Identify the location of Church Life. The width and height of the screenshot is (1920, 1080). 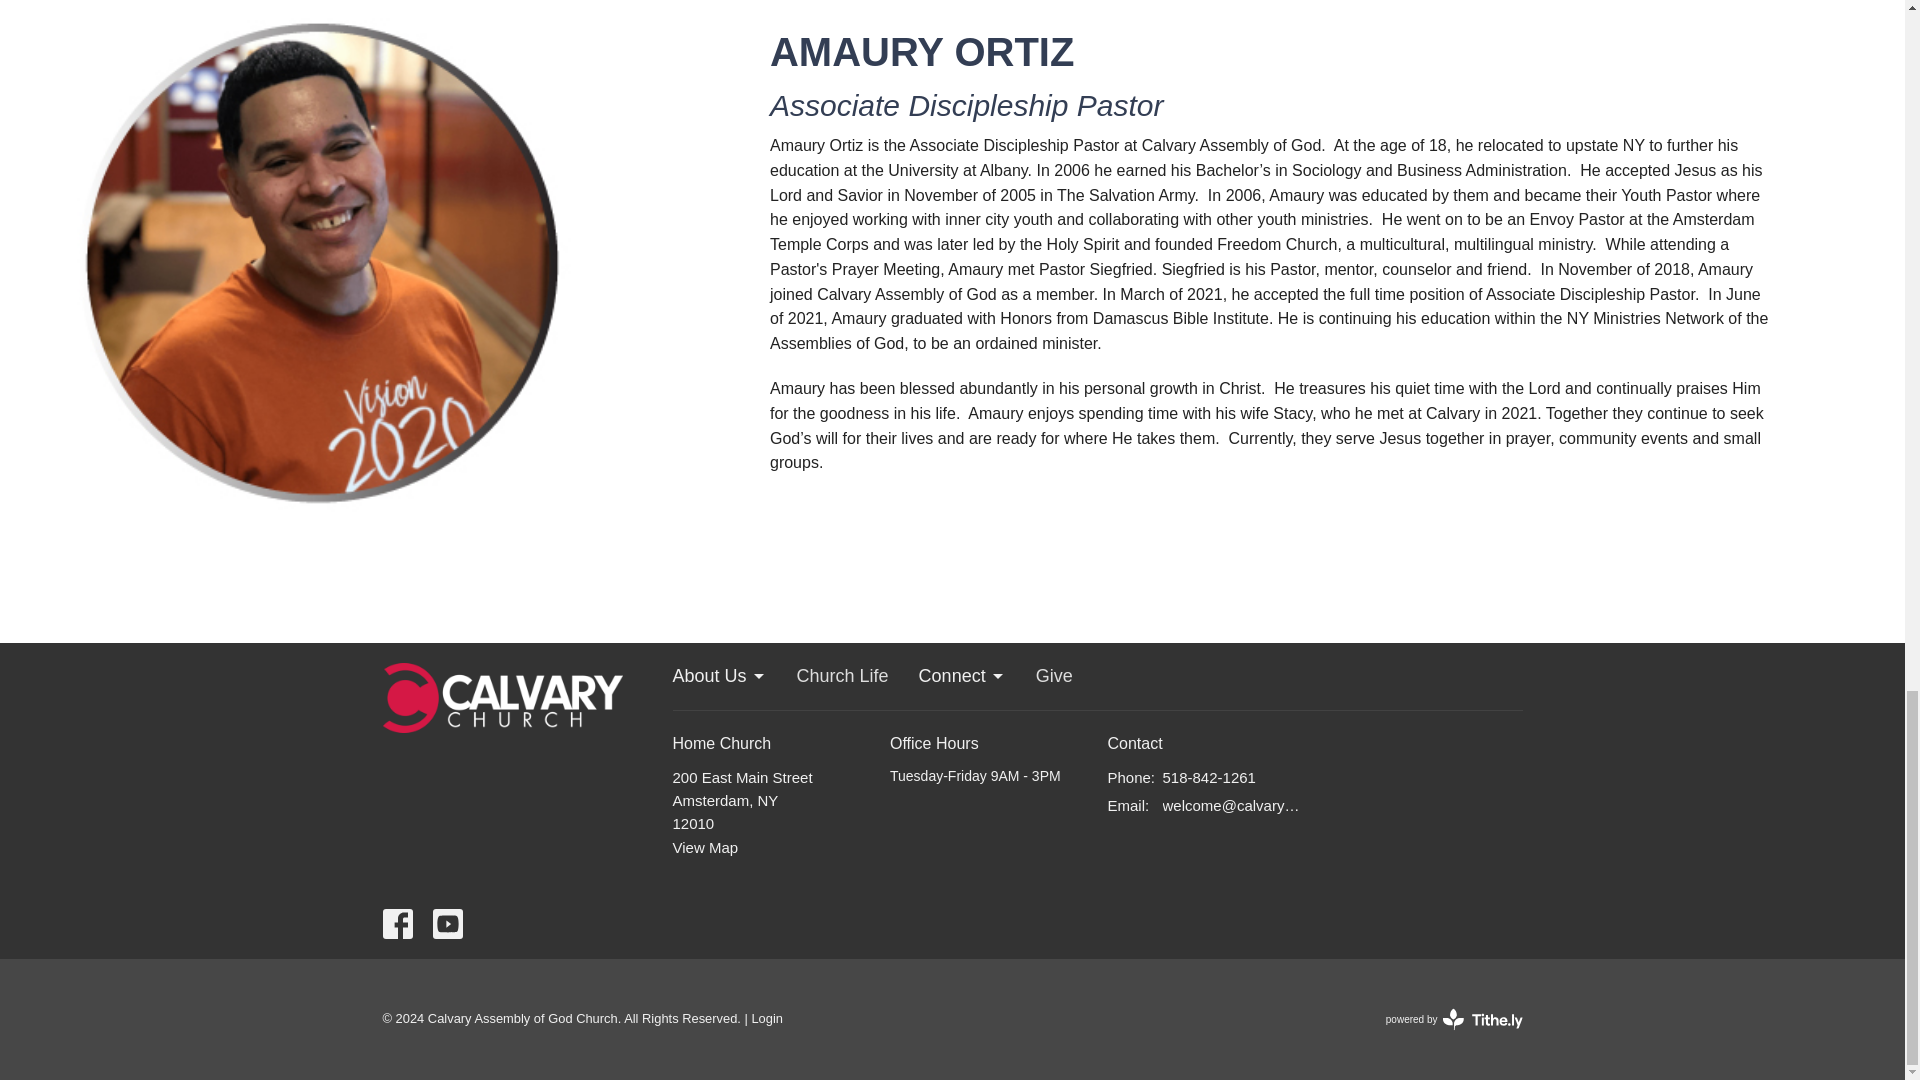
(766, 1018).